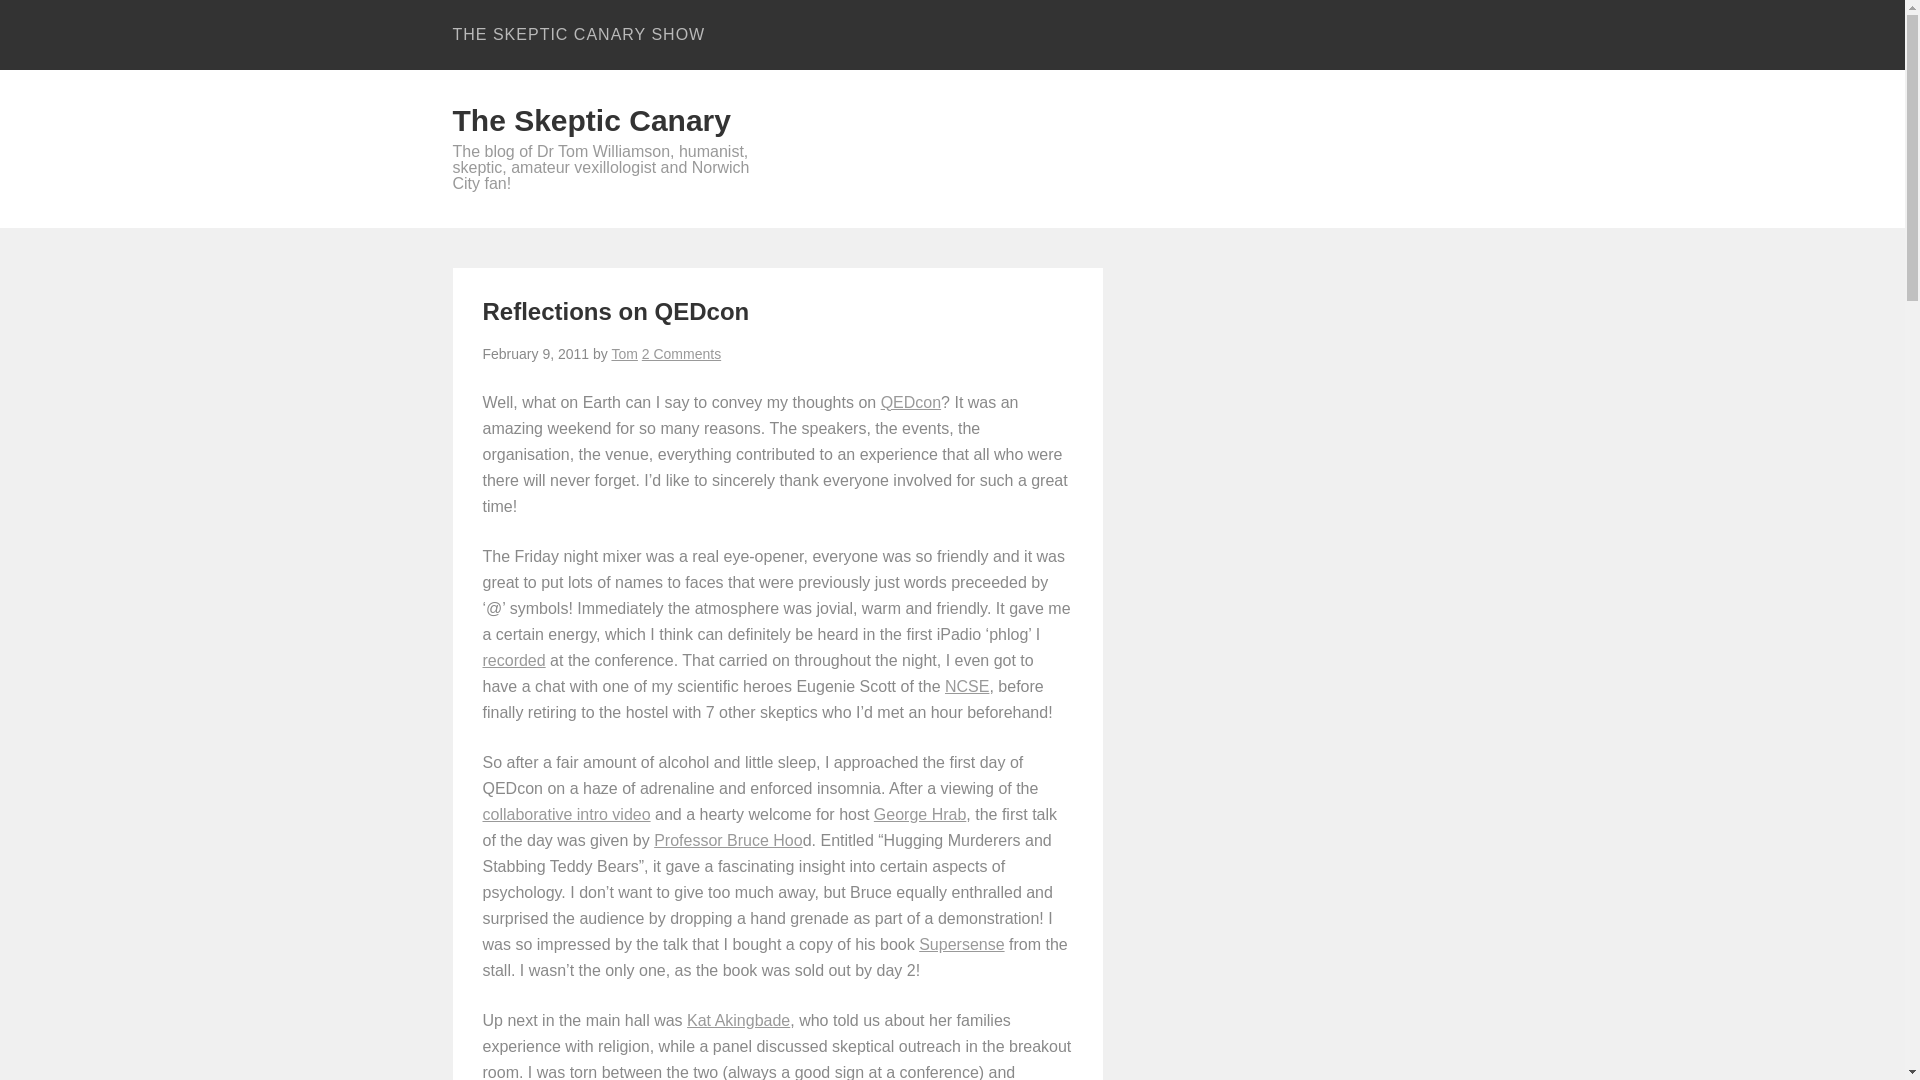  Describe the element at coordinates (624, 353) in the screenshot. I see `Posts by Tom` at that location.